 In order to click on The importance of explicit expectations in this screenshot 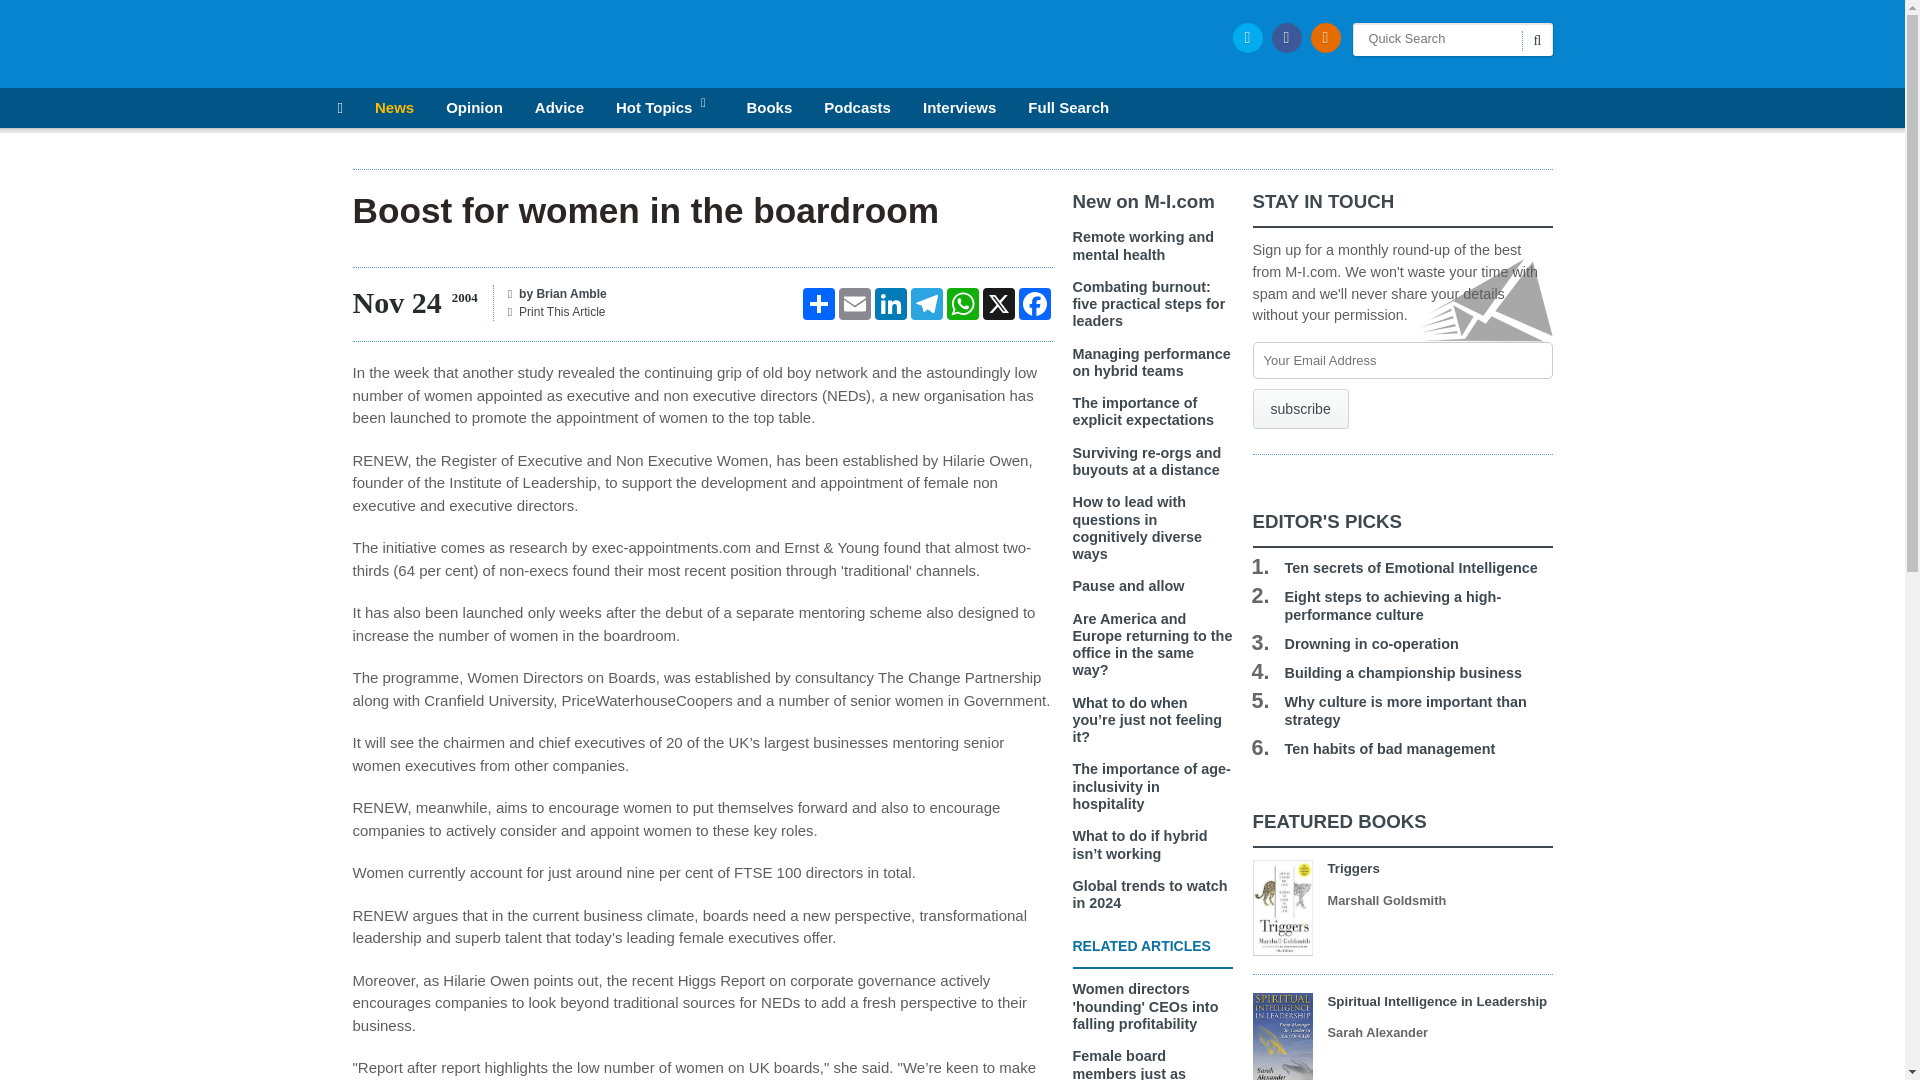, I will do `click(1142, 411)`.